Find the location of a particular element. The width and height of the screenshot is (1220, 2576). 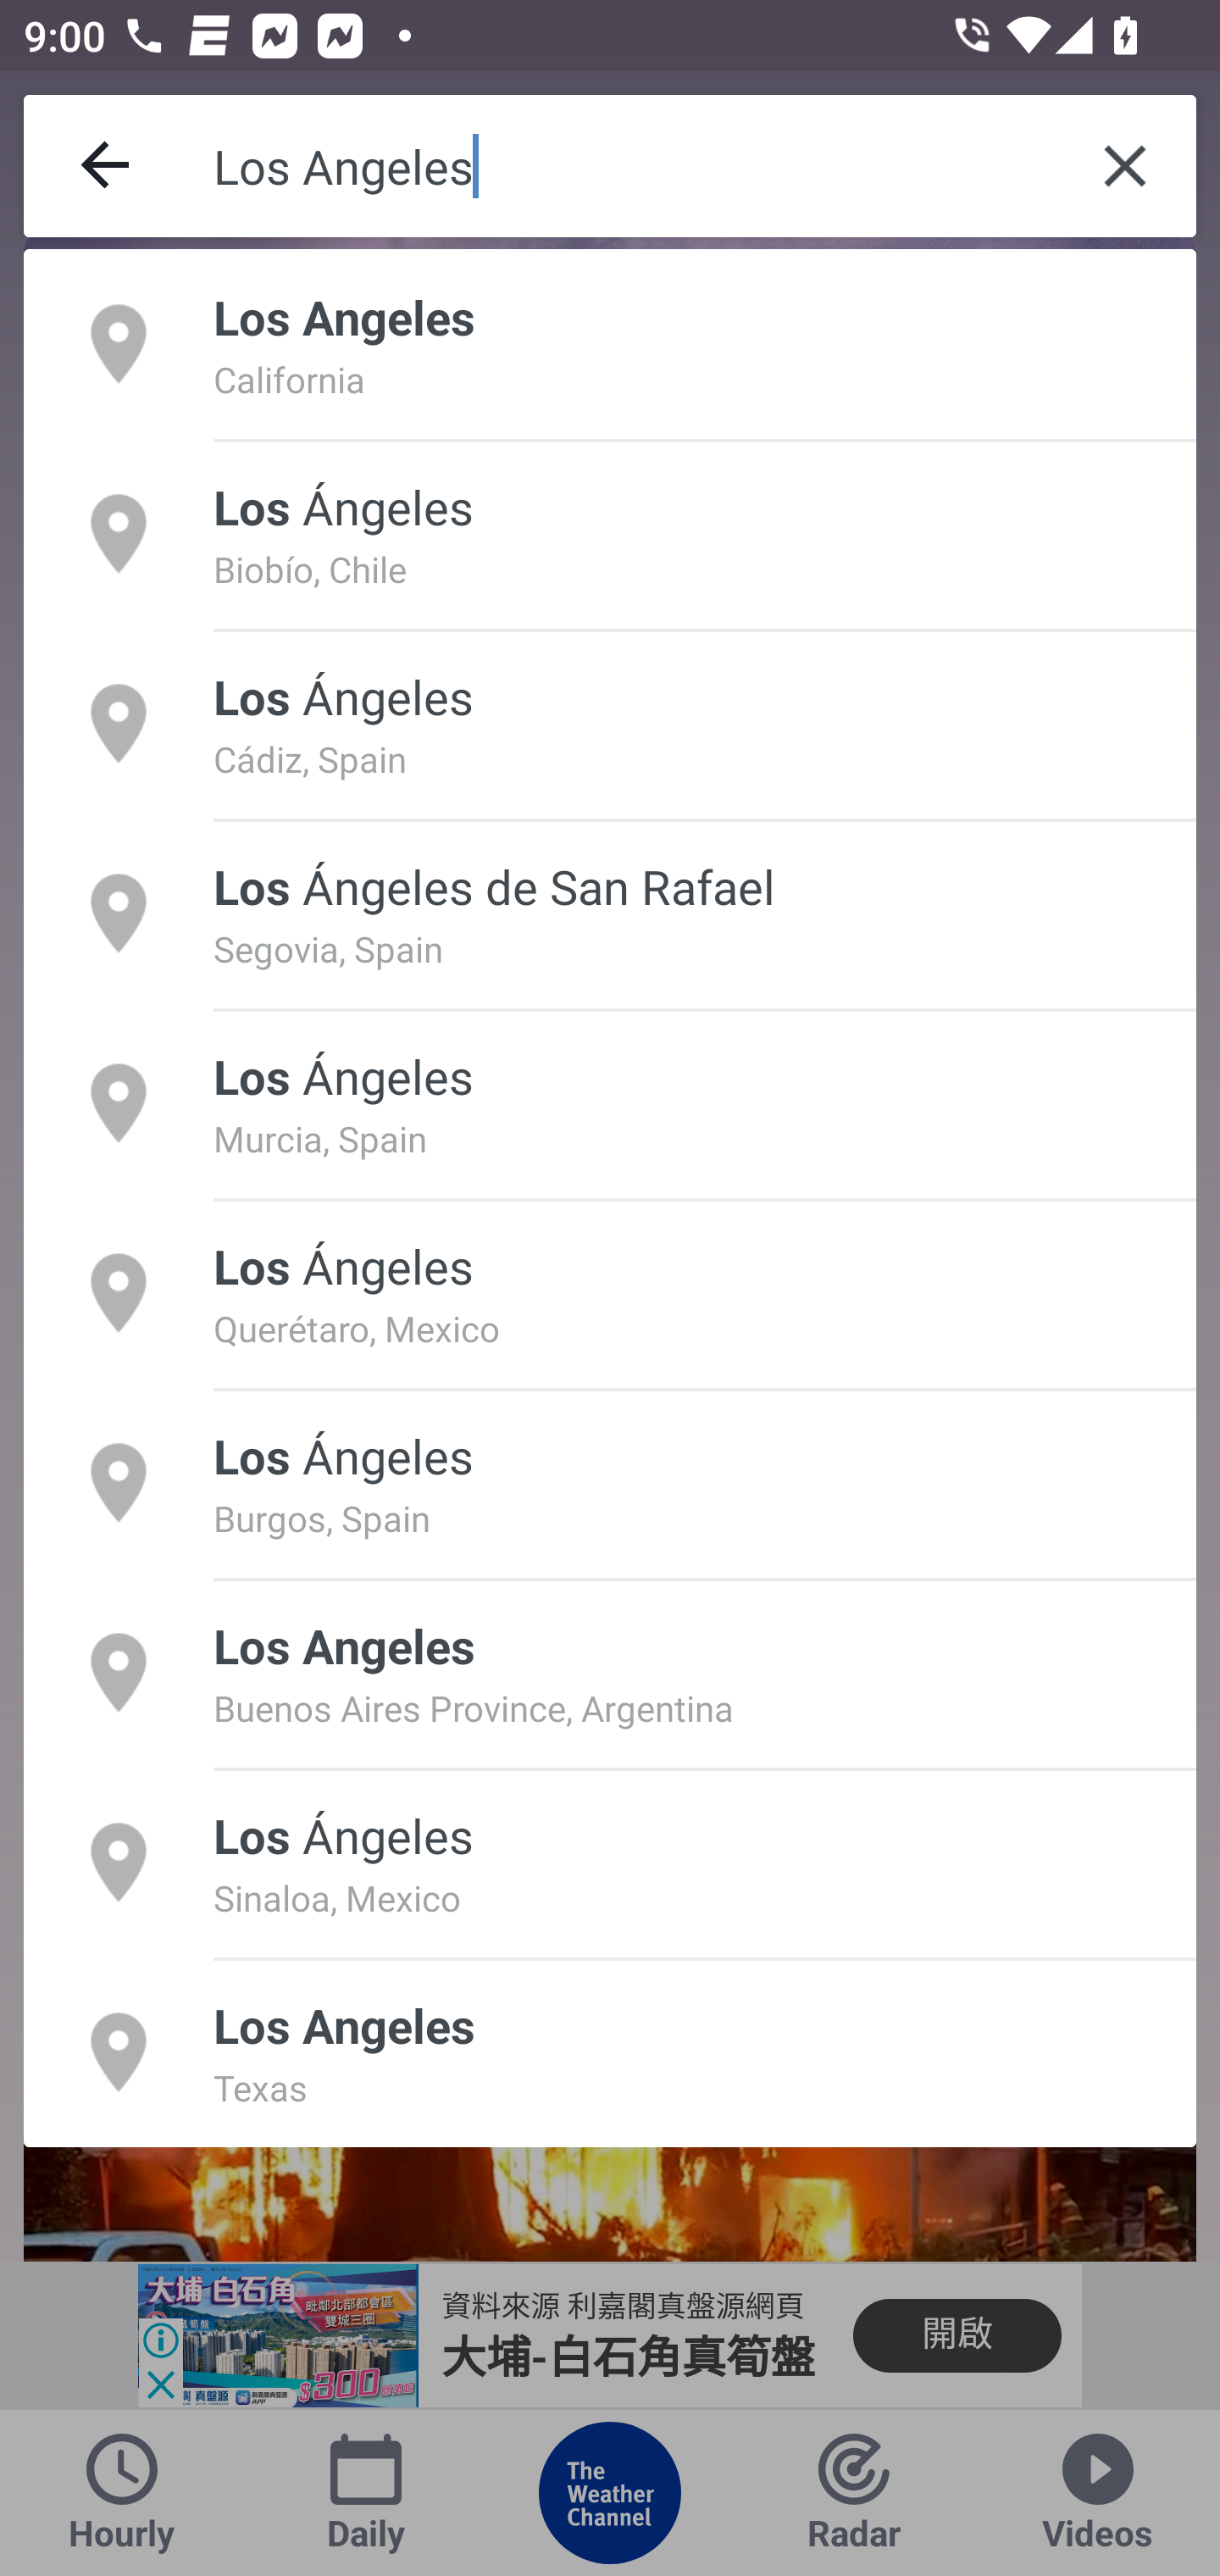

Los Ángeles Cádiz, Spain is located at coordinates (610, 724).